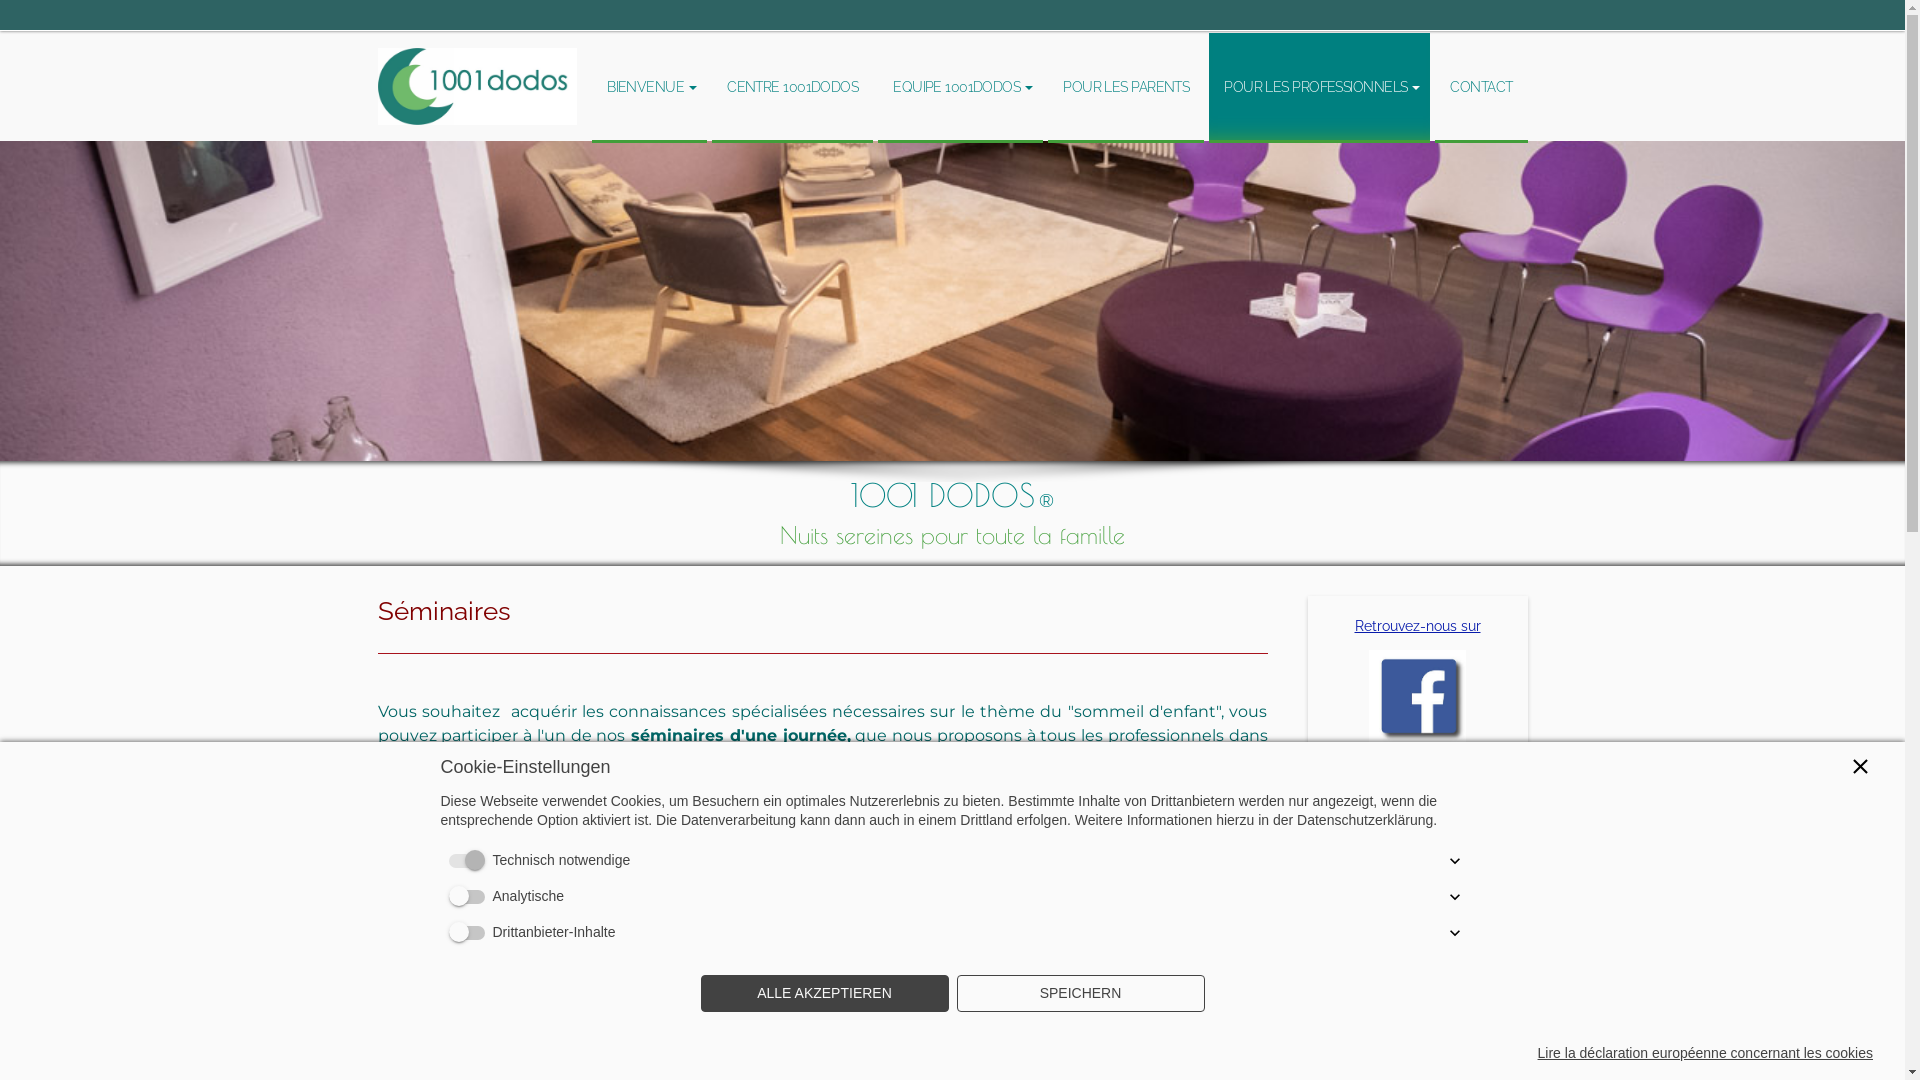  What do you see at coordinates (1417, 626) in the screenshot?
I see `Retrouvez-nous sur` at bounding box center [1417, 626].